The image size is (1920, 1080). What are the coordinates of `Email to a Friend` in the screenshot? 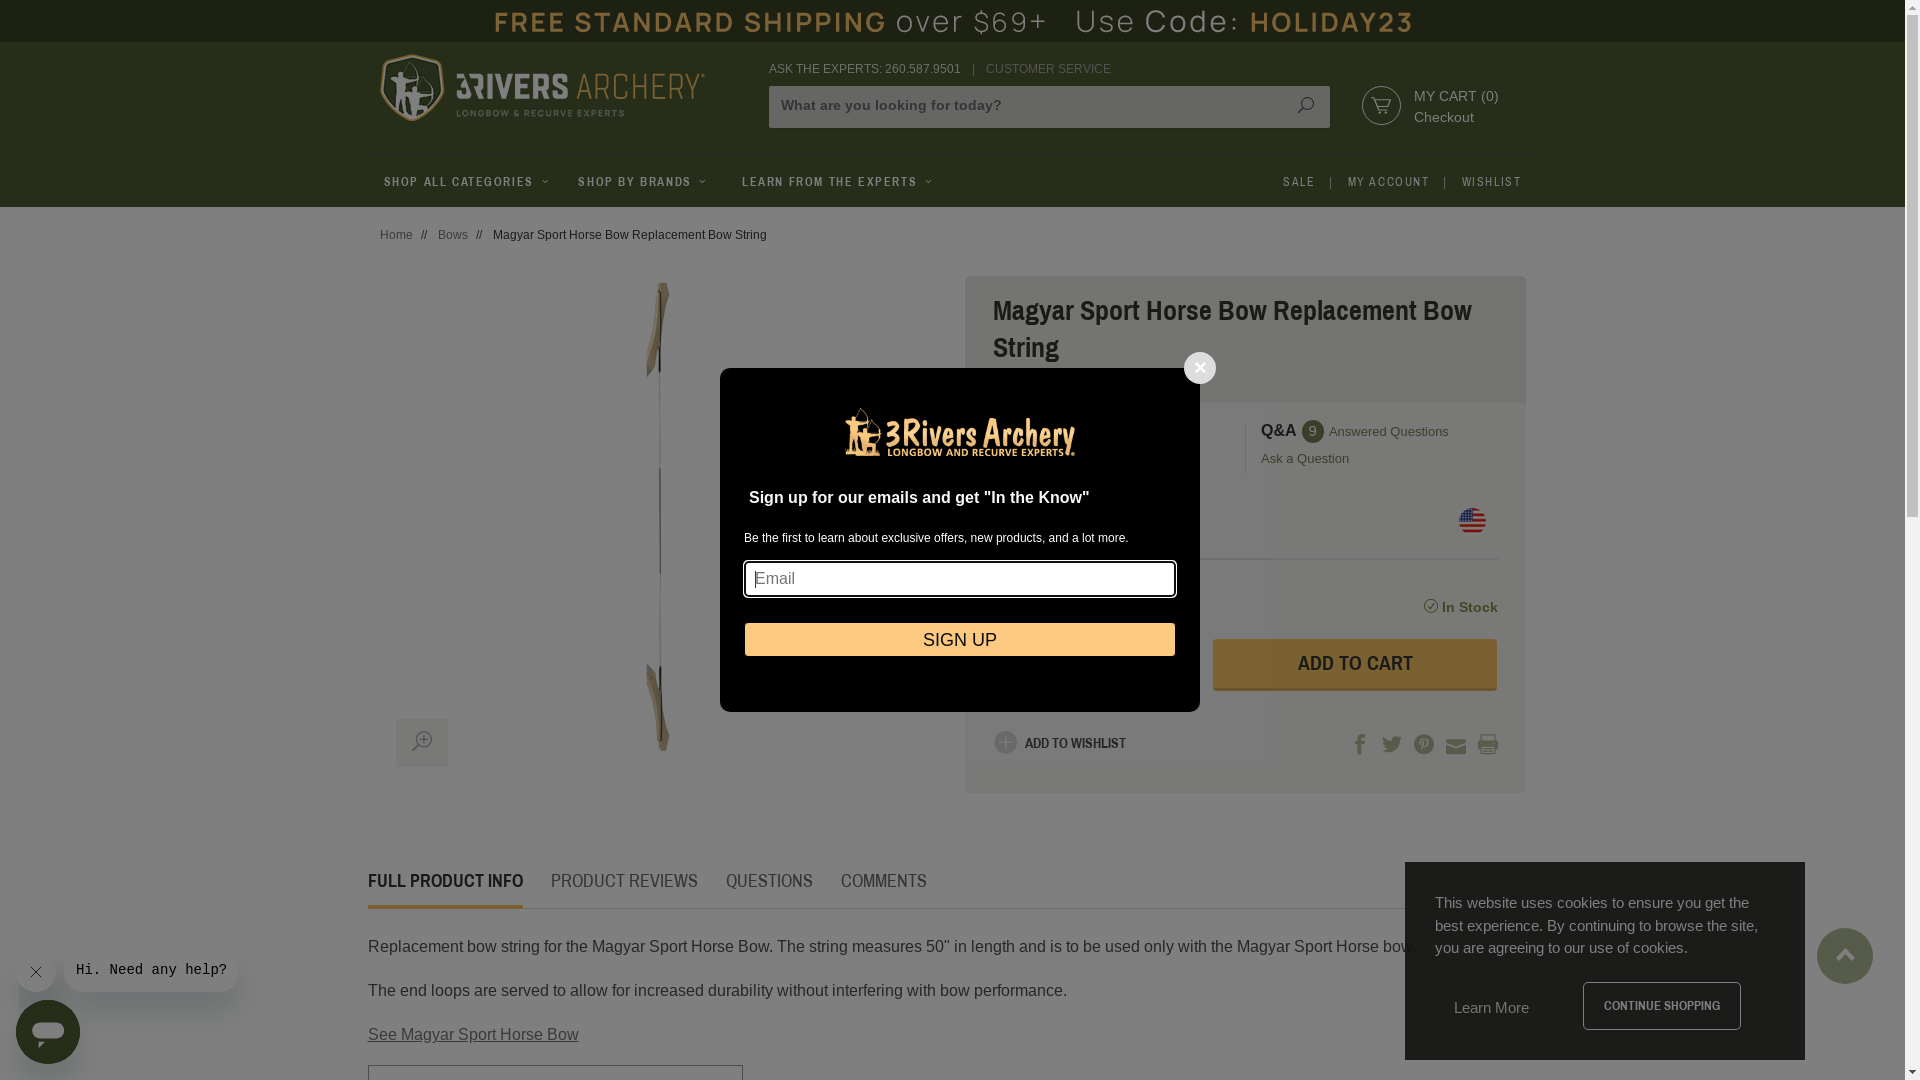 It's located at (1456, 746).